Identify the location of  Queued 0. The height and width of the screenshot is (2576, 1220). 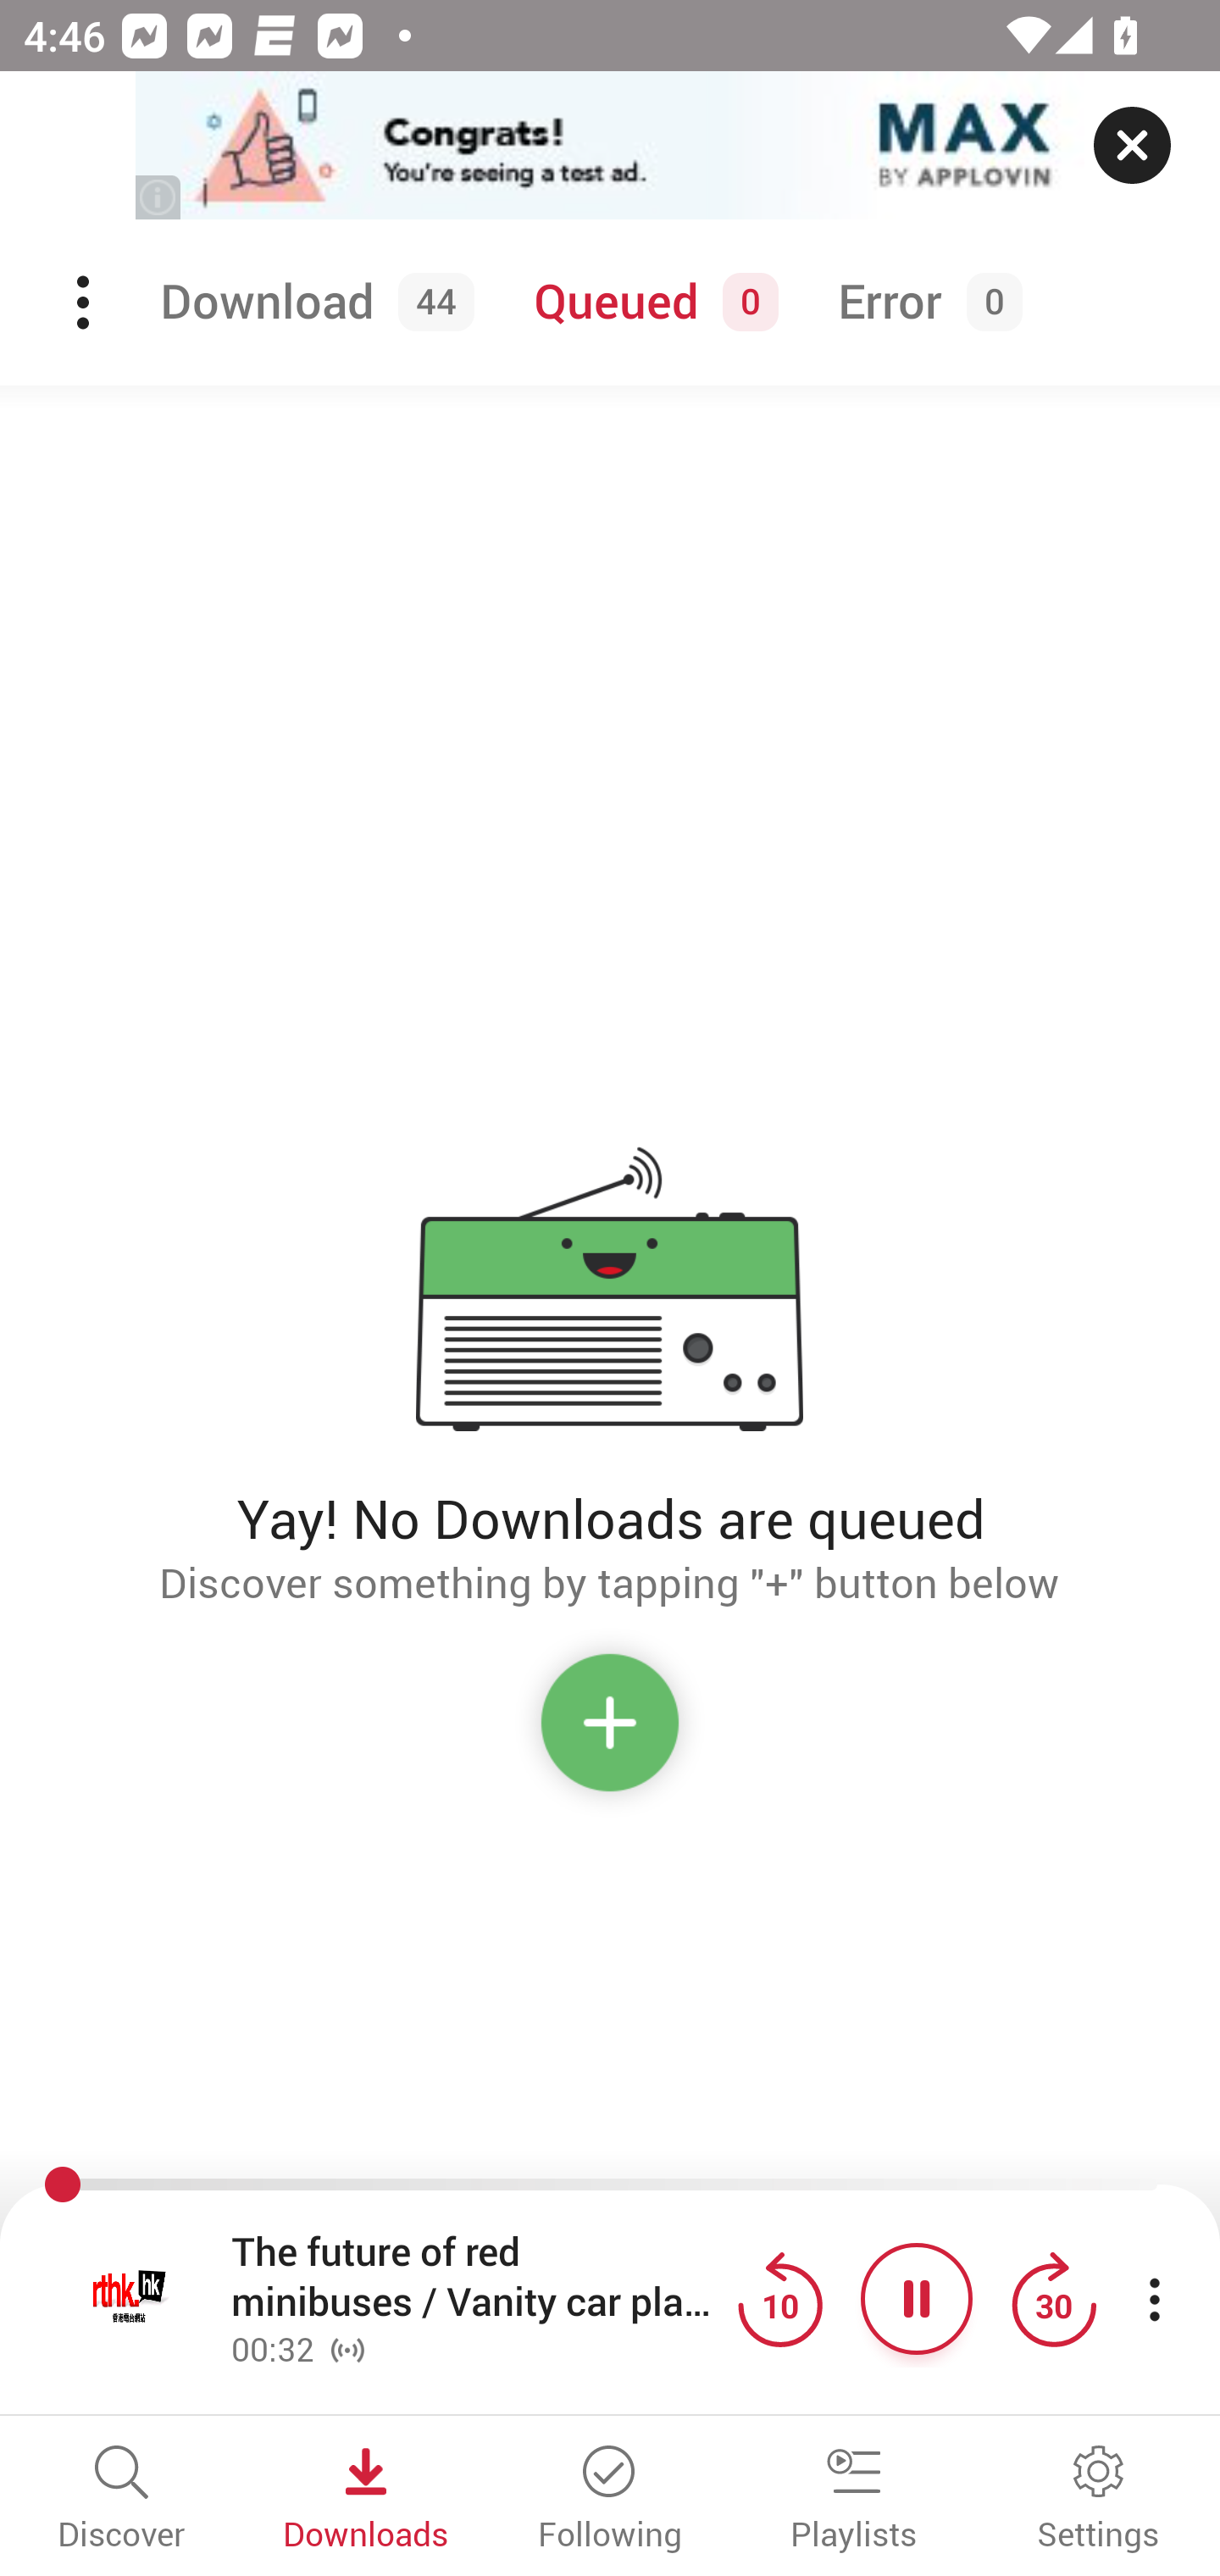
(650, 303).